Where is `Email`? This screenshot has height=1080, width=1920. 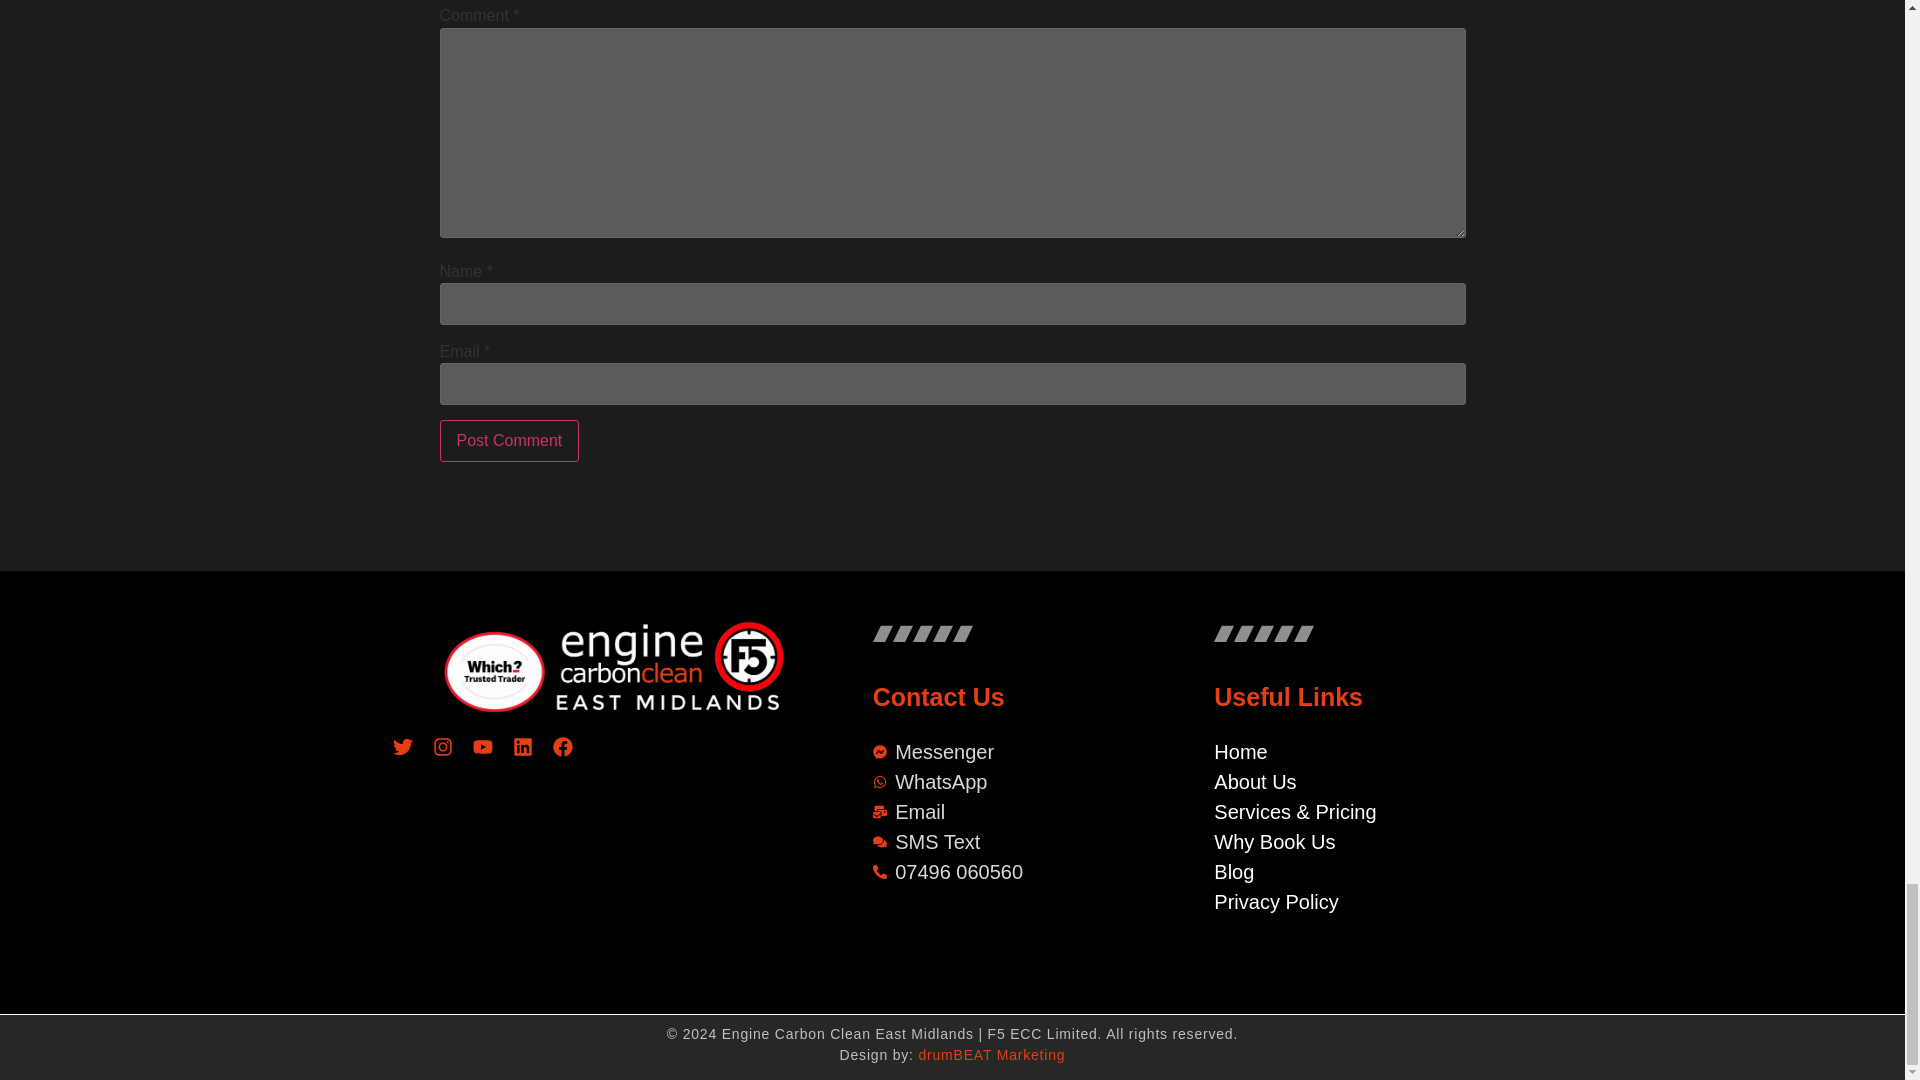
Email is located at coordinates (1010, 812).